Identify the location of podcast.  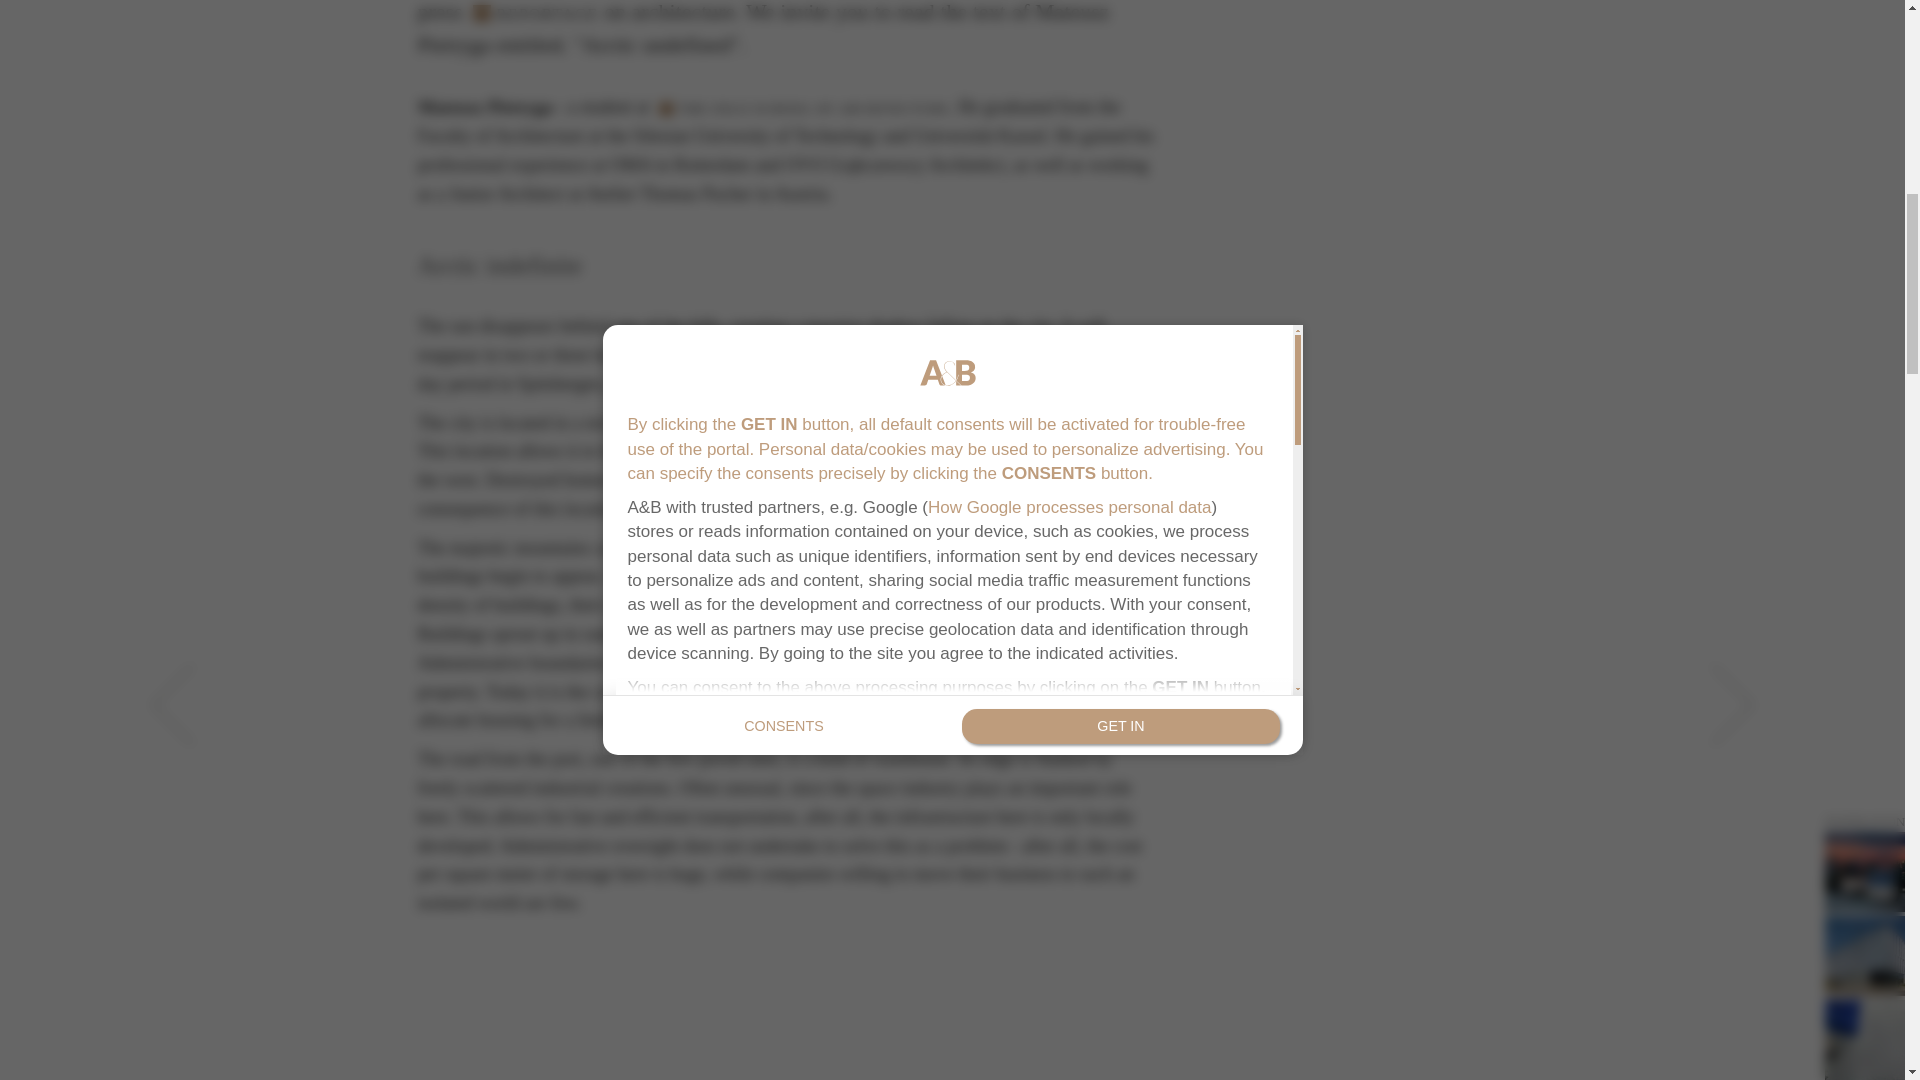
(803, 108).